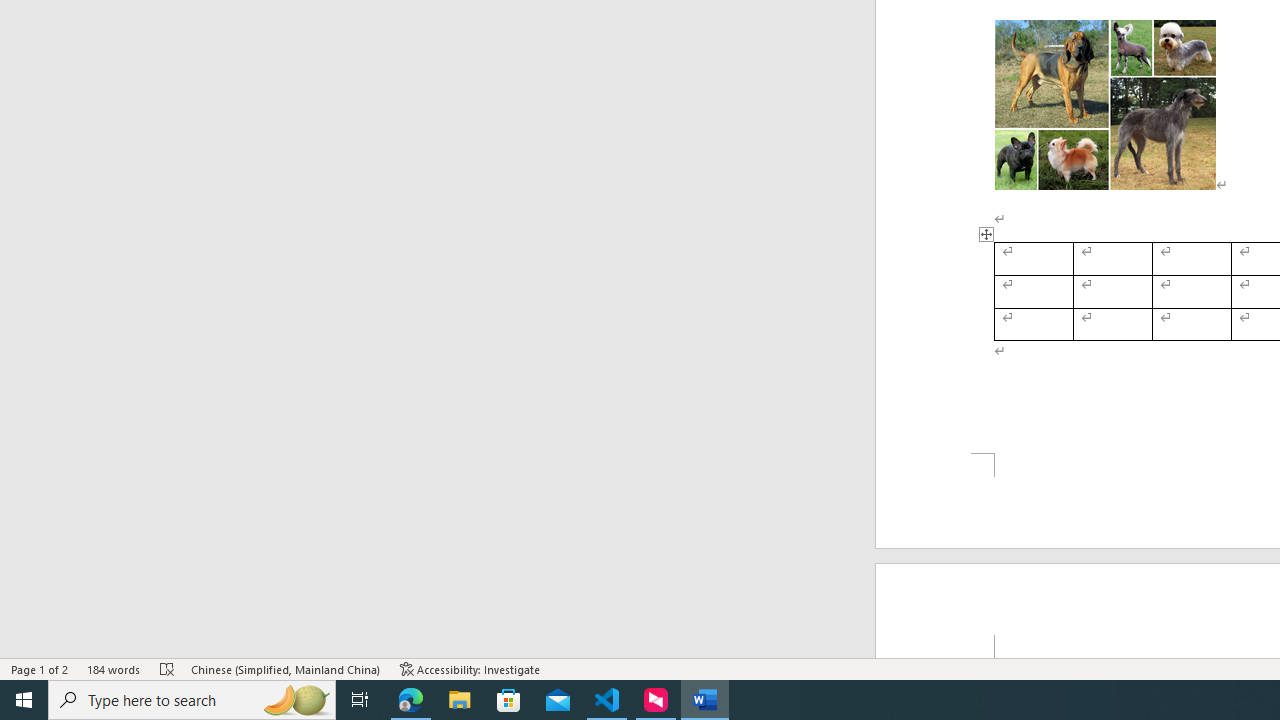  What do you see at coordinates (40, 668) in the screenshot?
I see `Page Number Page 1 of 2` at bounding box center [40, 668].